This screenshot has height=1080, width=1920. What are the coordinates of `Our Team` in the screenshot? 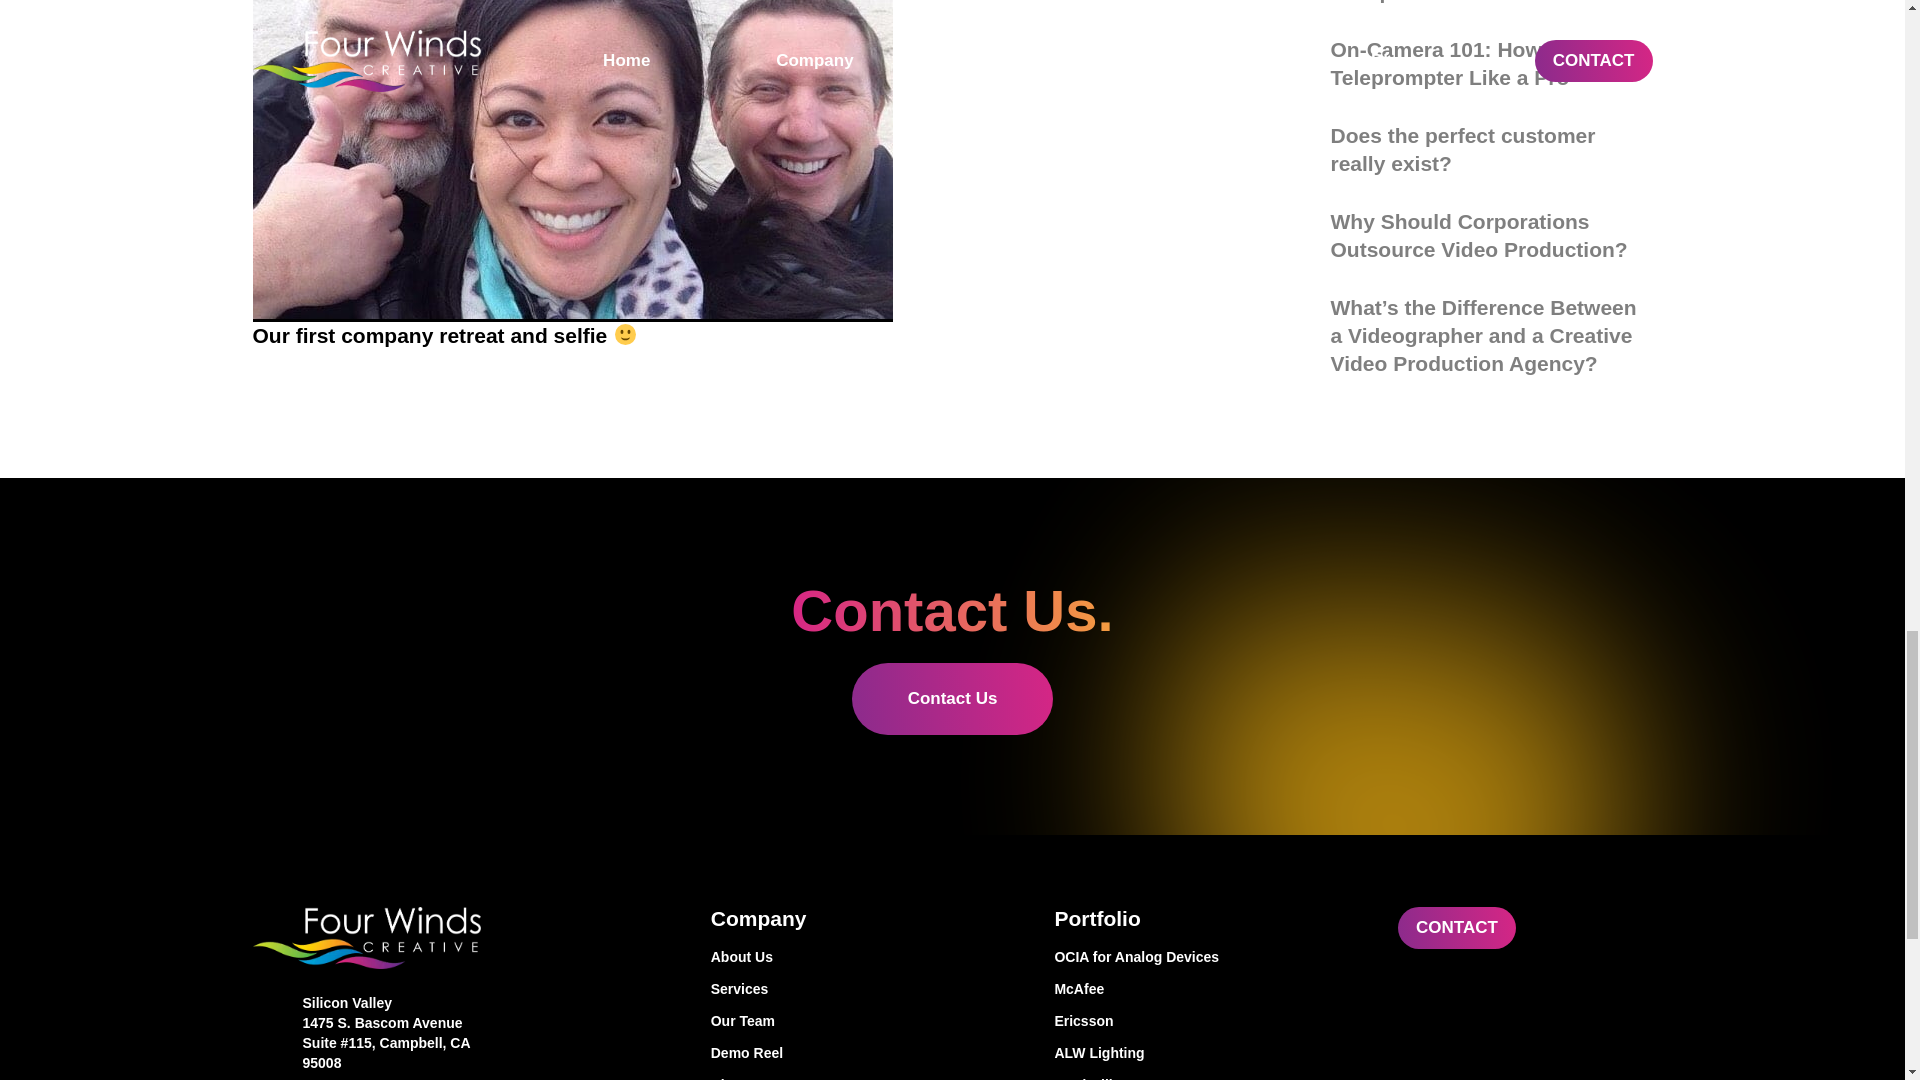 It's located at (866, 1020).